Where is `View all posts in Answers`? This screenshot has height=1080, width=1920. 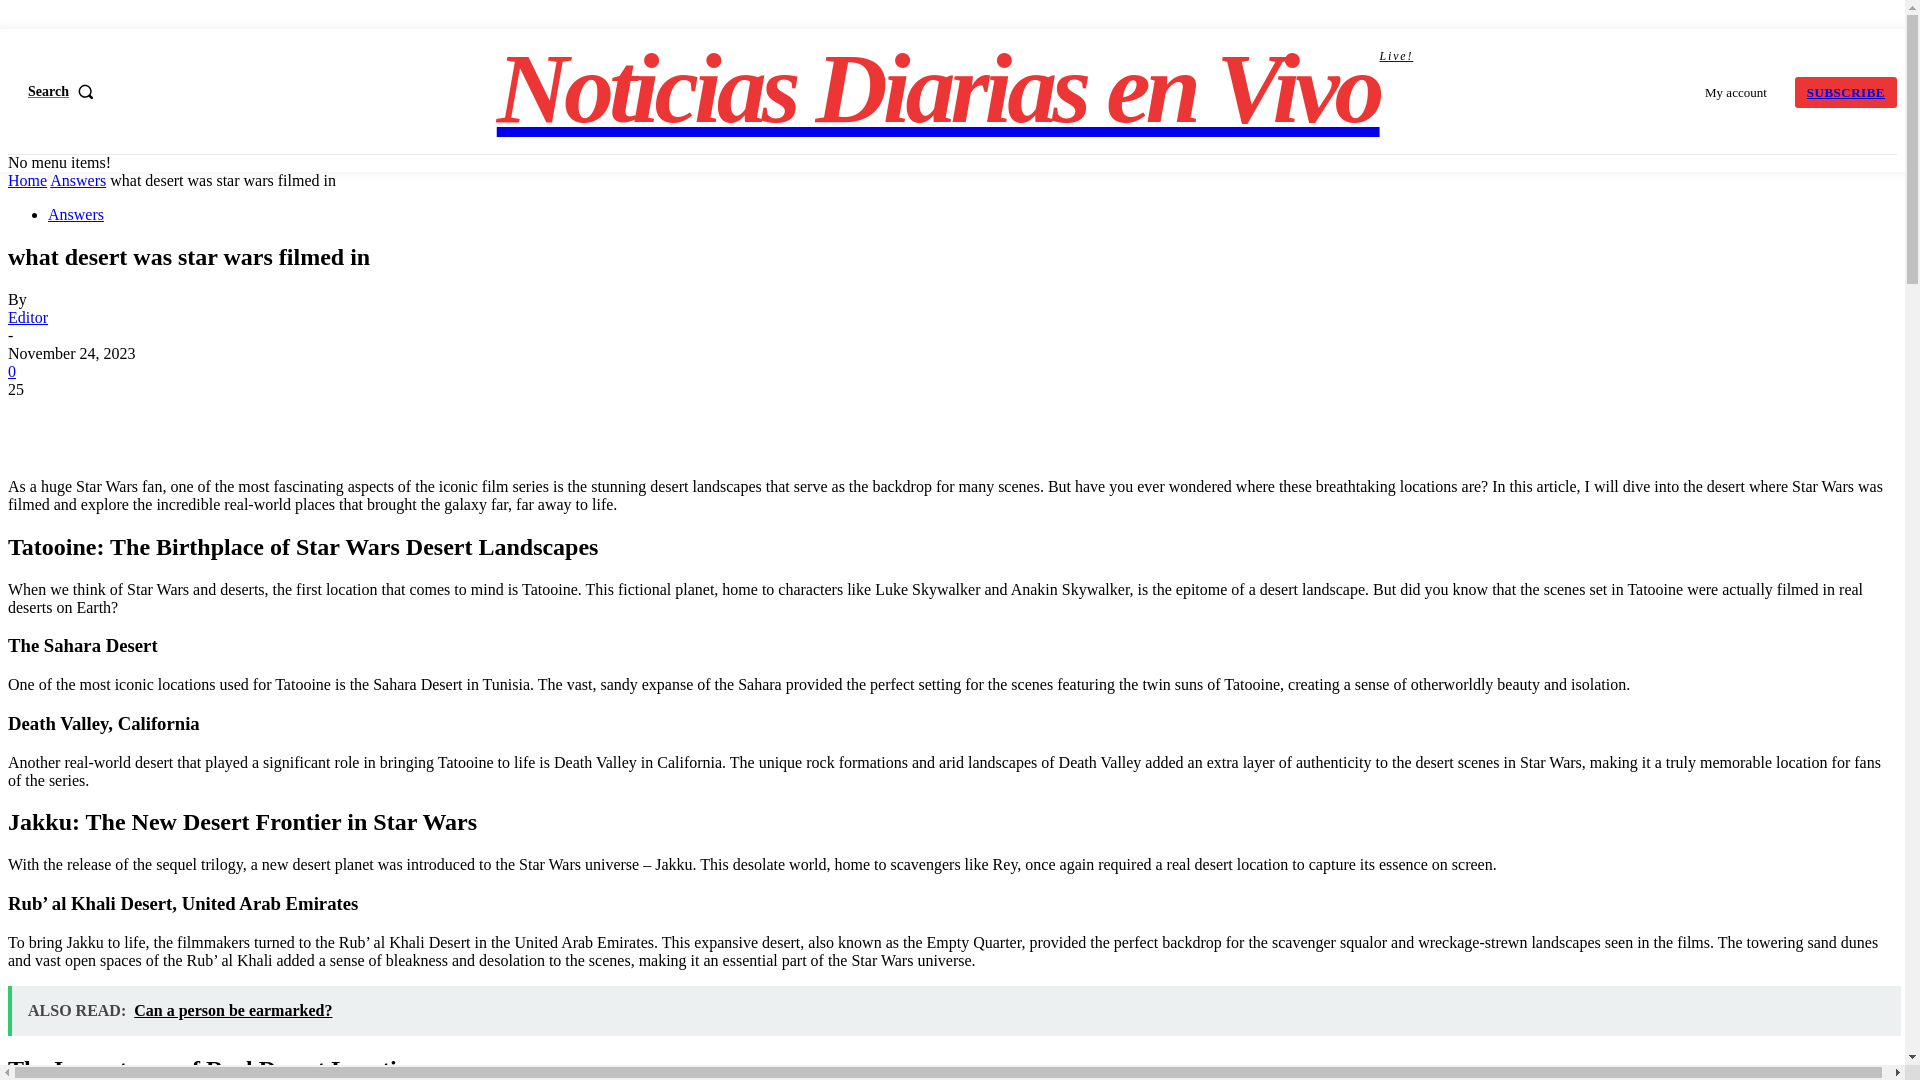 View all posts in Answers is located at coordinates (77, 180).